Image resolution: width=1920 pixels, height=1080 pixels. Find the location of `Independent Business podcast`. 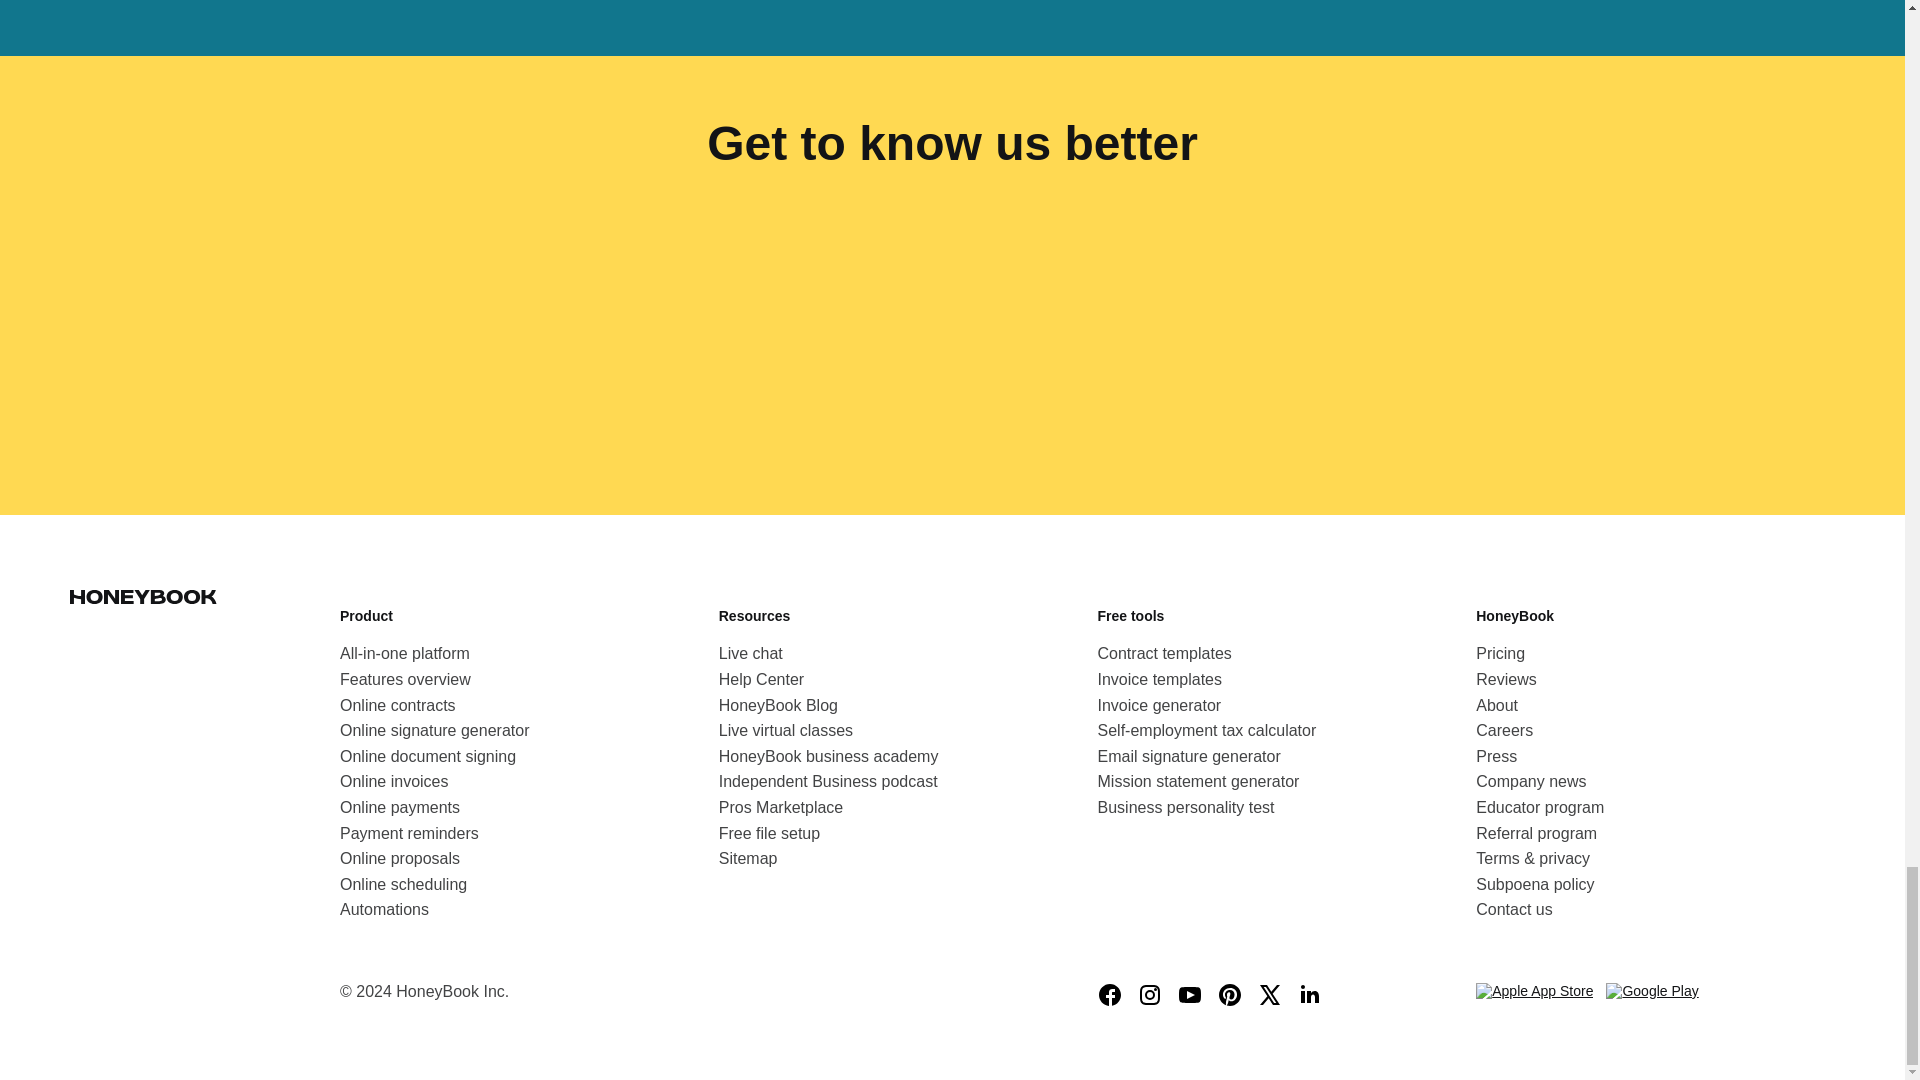

Independent Business podcast is located at coordinates (828, 781).